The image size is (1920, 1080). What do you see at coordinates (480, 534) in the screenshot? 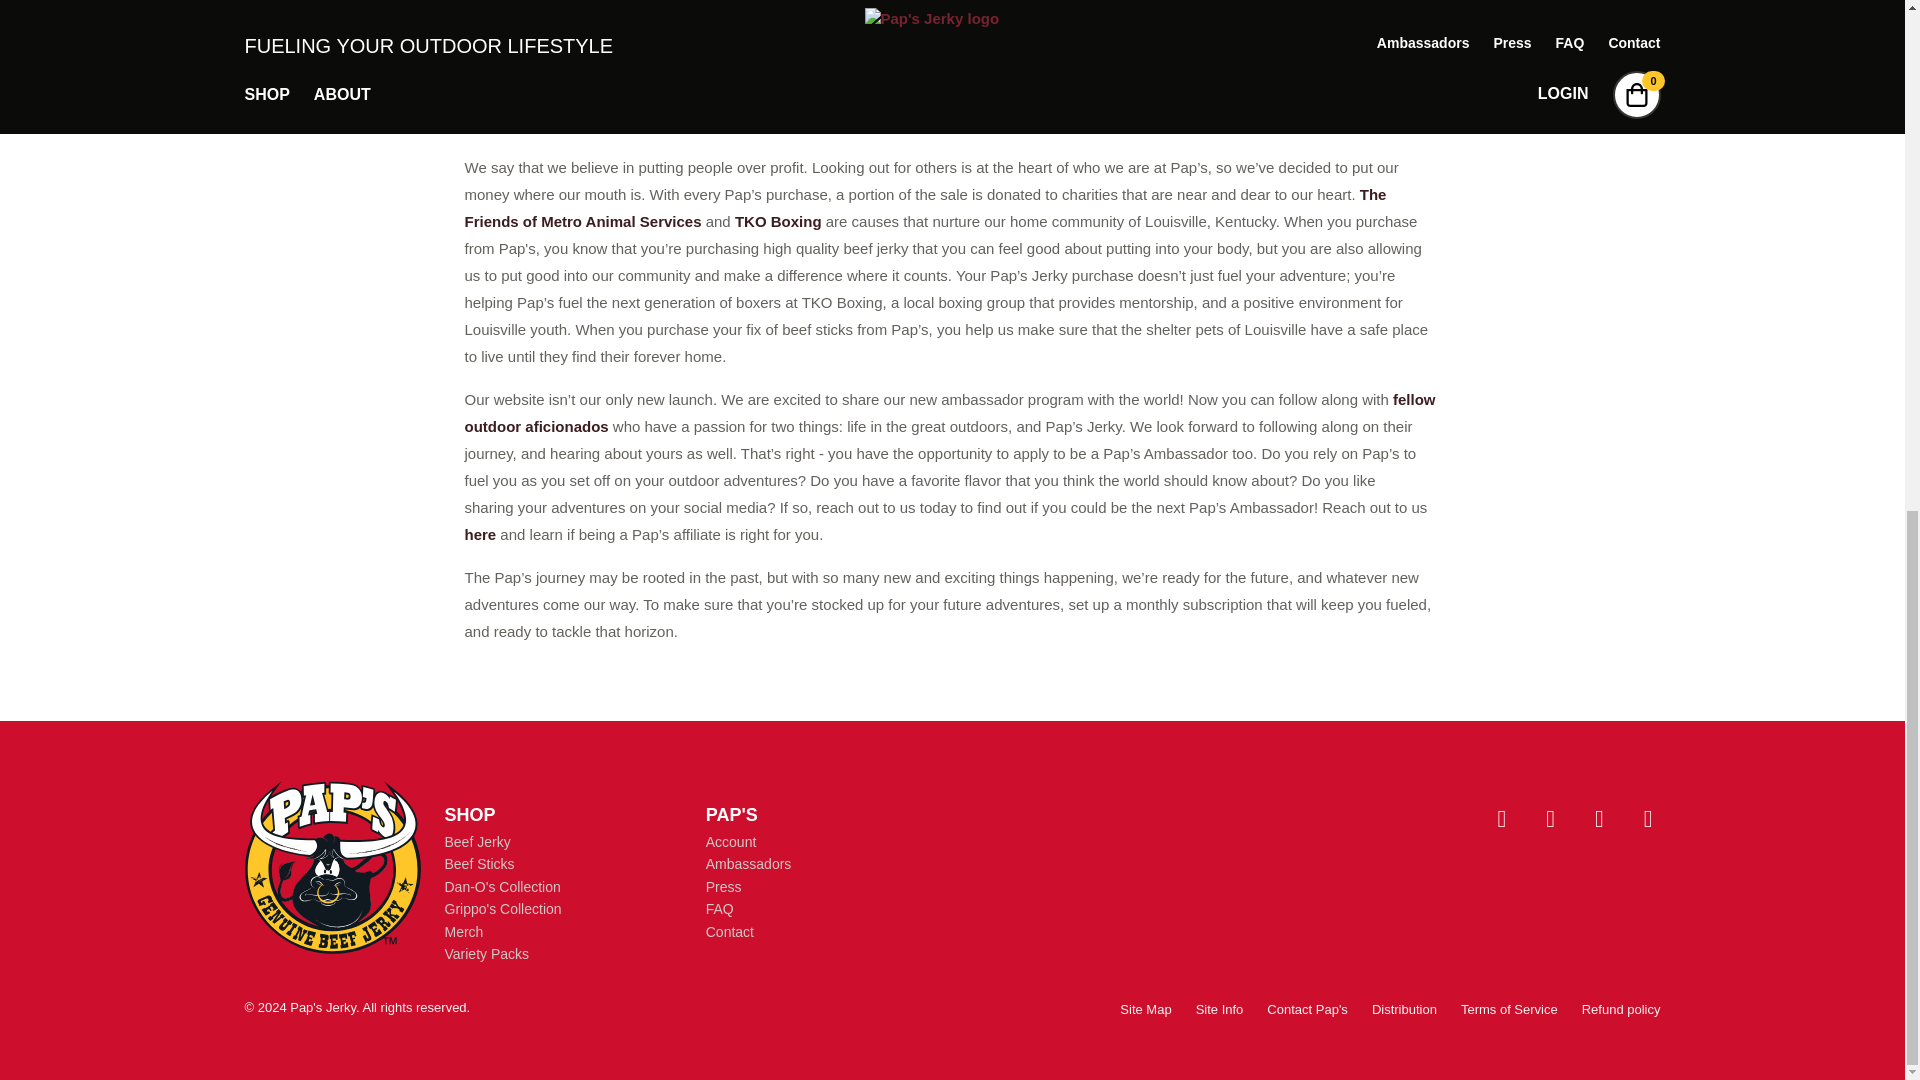
I see `here` at bounding box center [480, 534].